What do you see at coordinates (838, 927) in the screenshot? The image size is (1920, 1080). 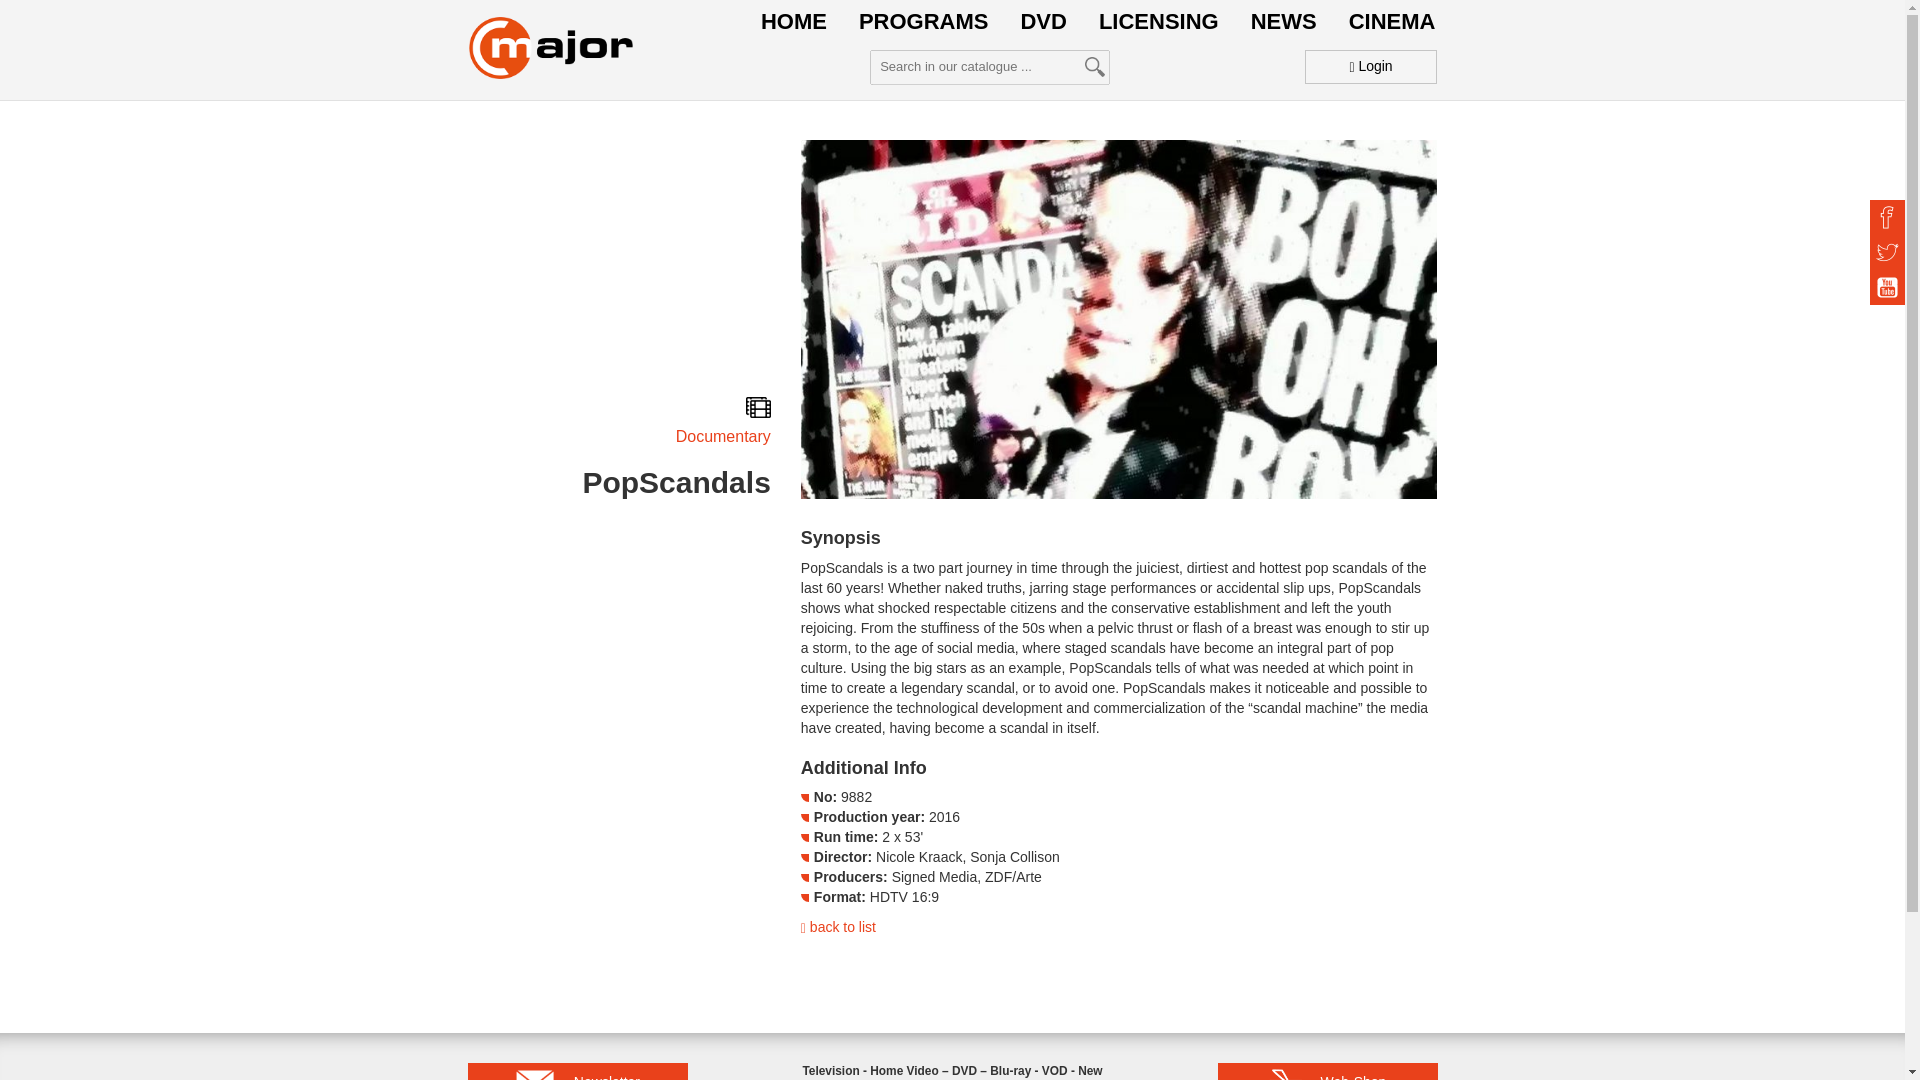 I see `back to list` at bounding box center [838, 927].